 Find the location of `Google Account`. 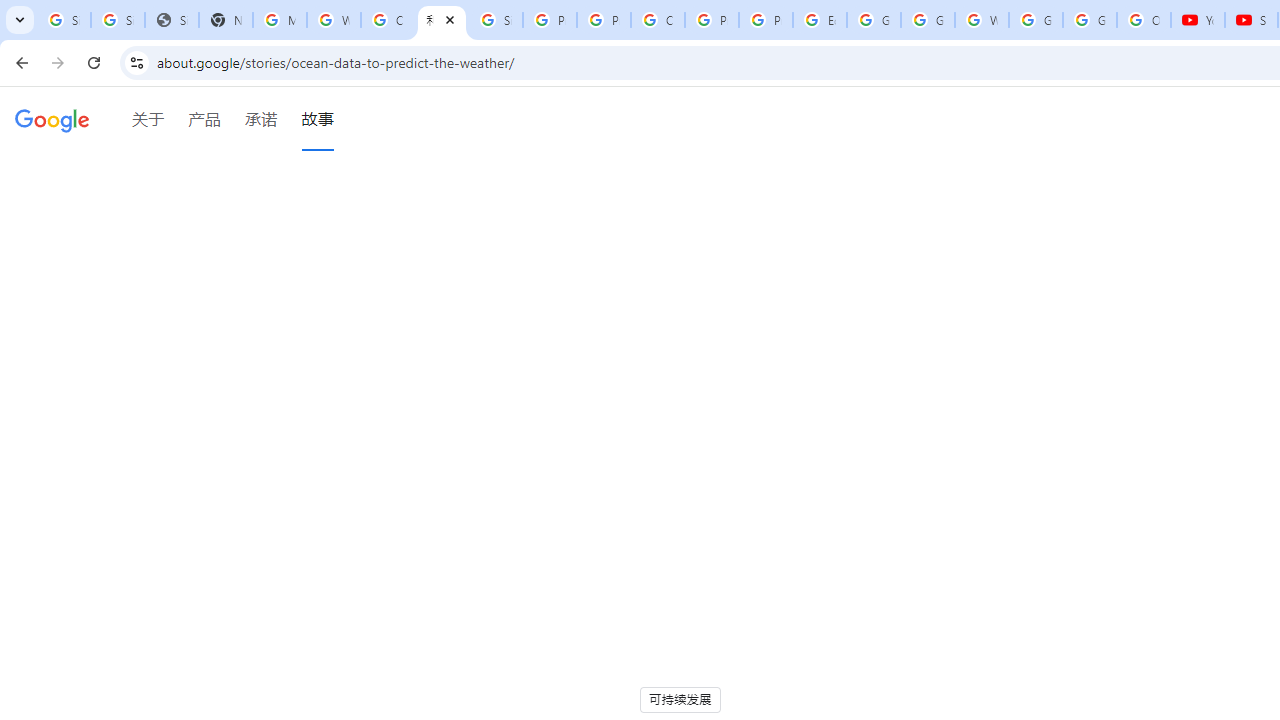

Google Account is located at coordinates (1090, 20).